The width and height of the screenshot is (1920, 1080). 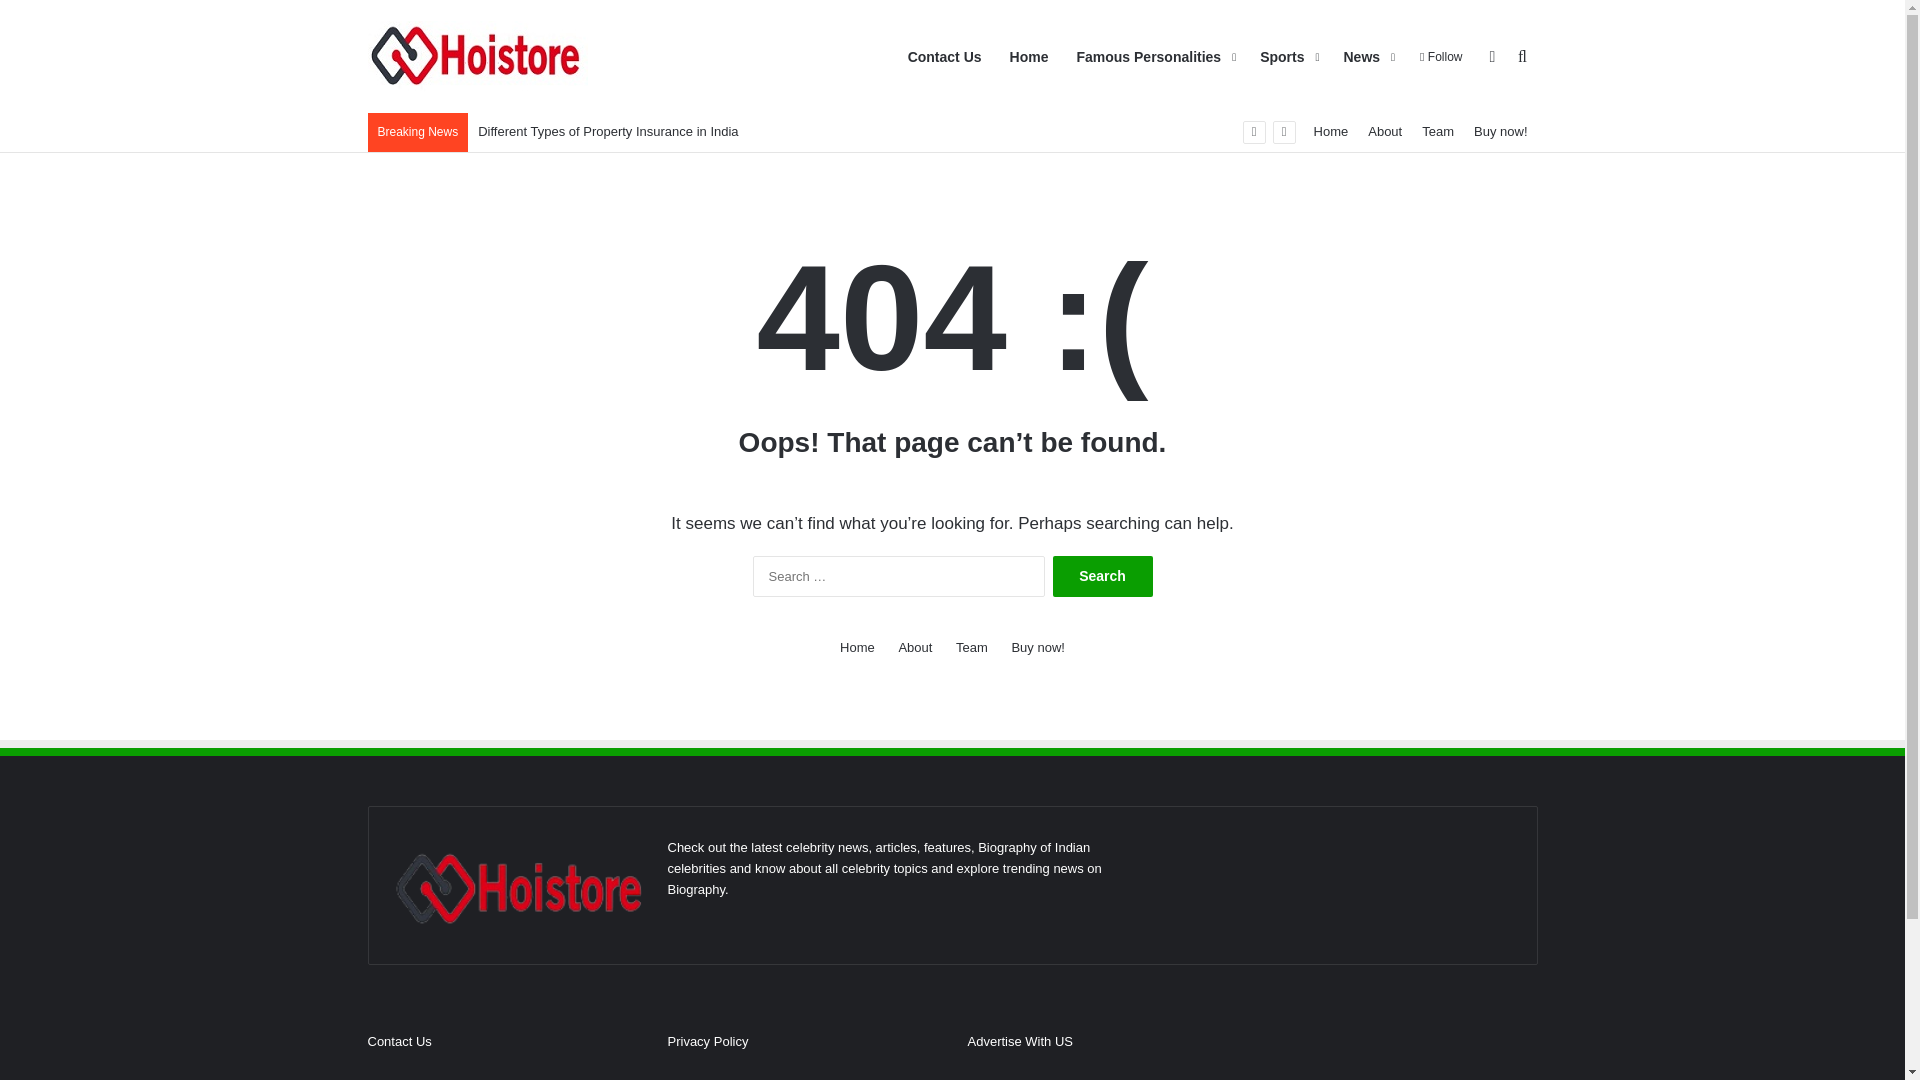 What do you see at coordinates (858, 647) in the screenshot?
I see `Home` at bounding box center [858, 647].